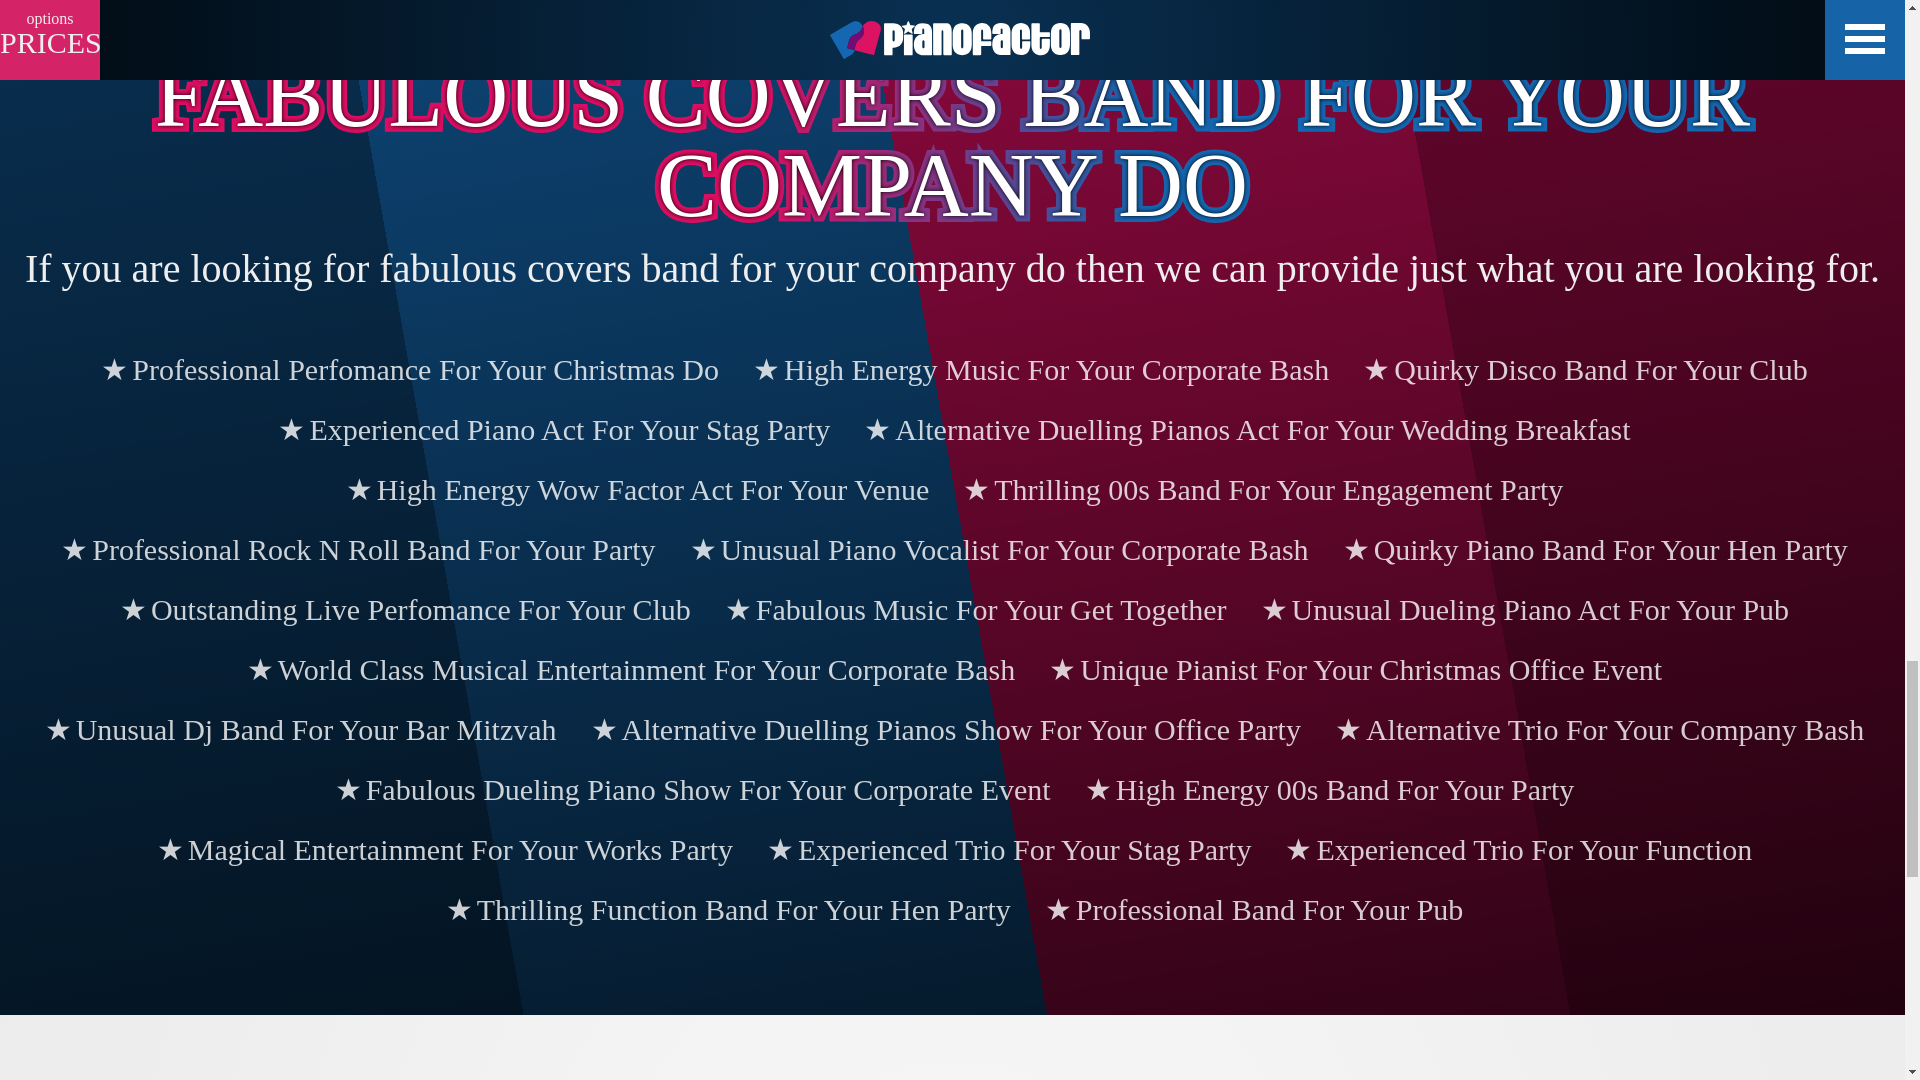 This screenshot has height=1080, width=1920. I want to click on Alternative Trio For Your Company Bash, so click(1597, 730).